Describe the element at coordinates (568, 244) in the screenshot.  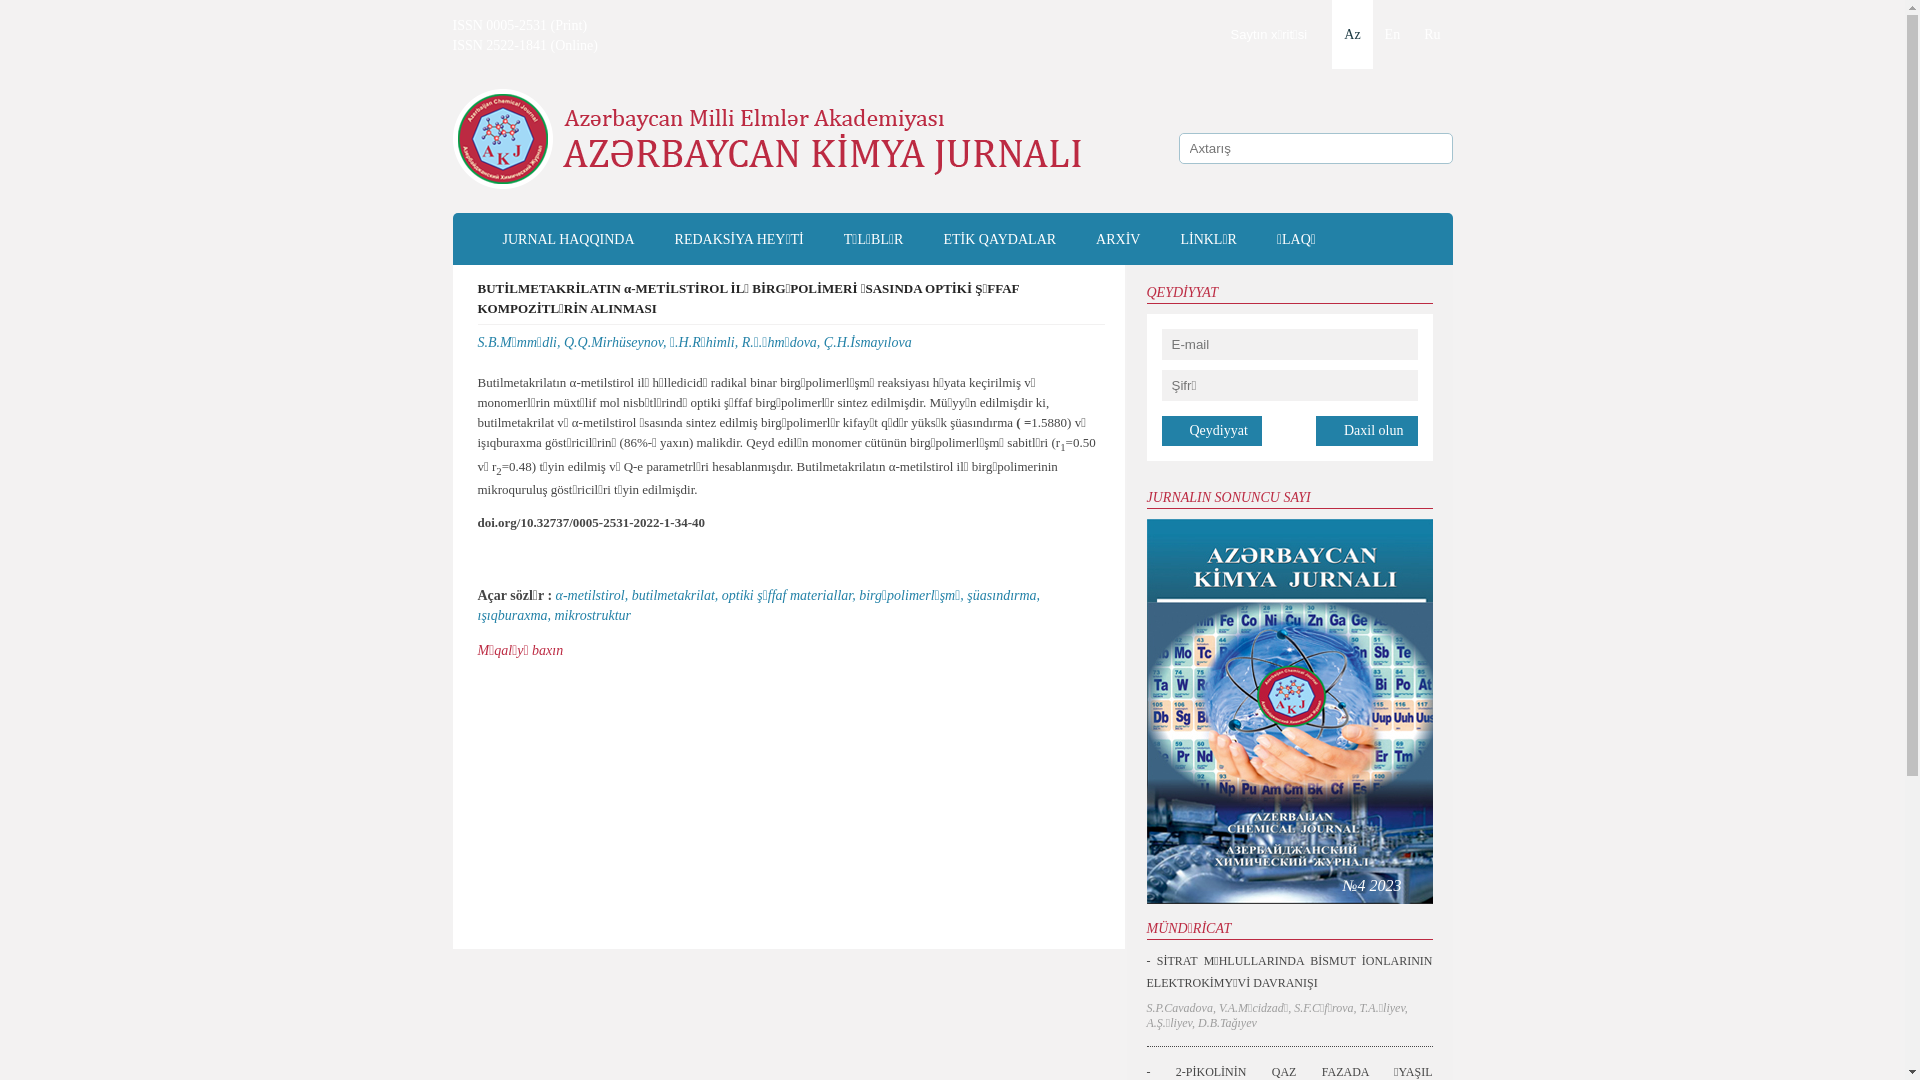
I see `JURNAL HAQQINDA` at that location.